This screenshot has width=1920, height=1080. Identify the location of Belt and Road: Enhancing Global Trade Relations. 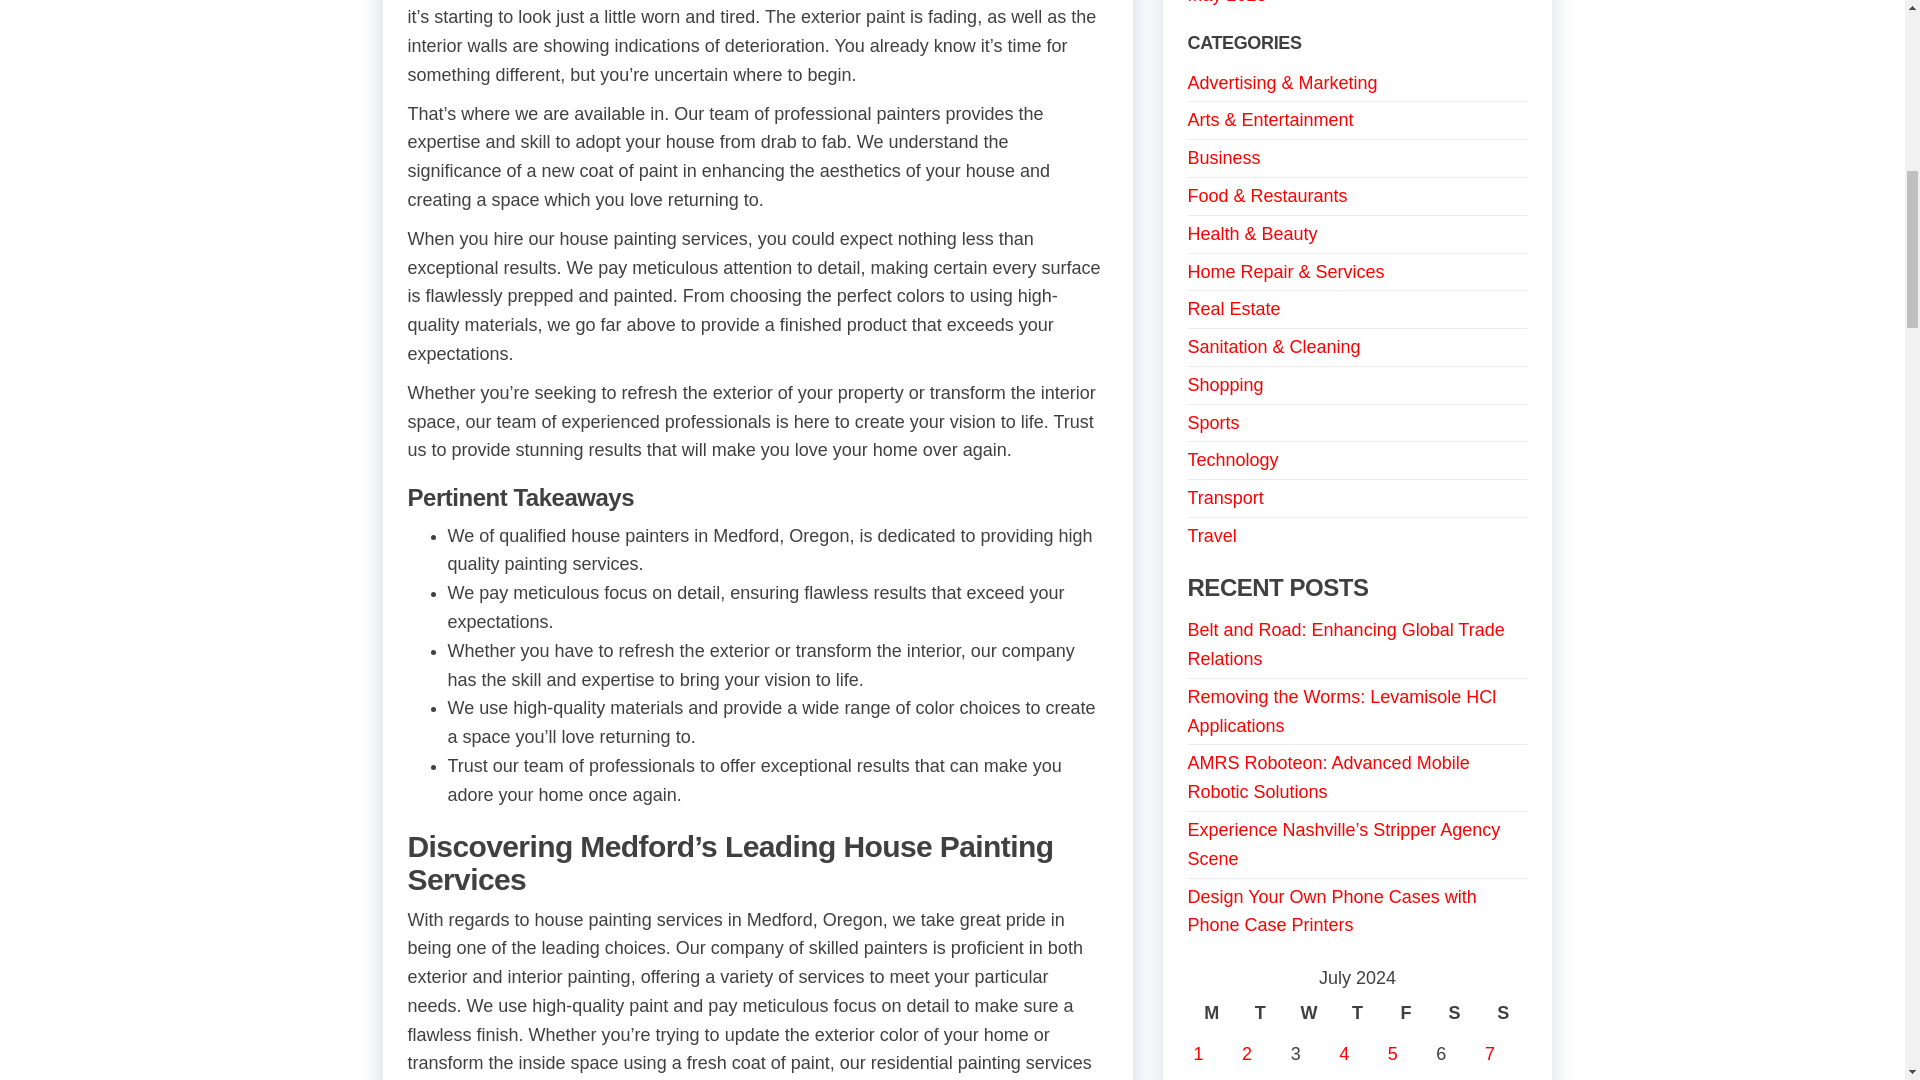
(1346, 644).